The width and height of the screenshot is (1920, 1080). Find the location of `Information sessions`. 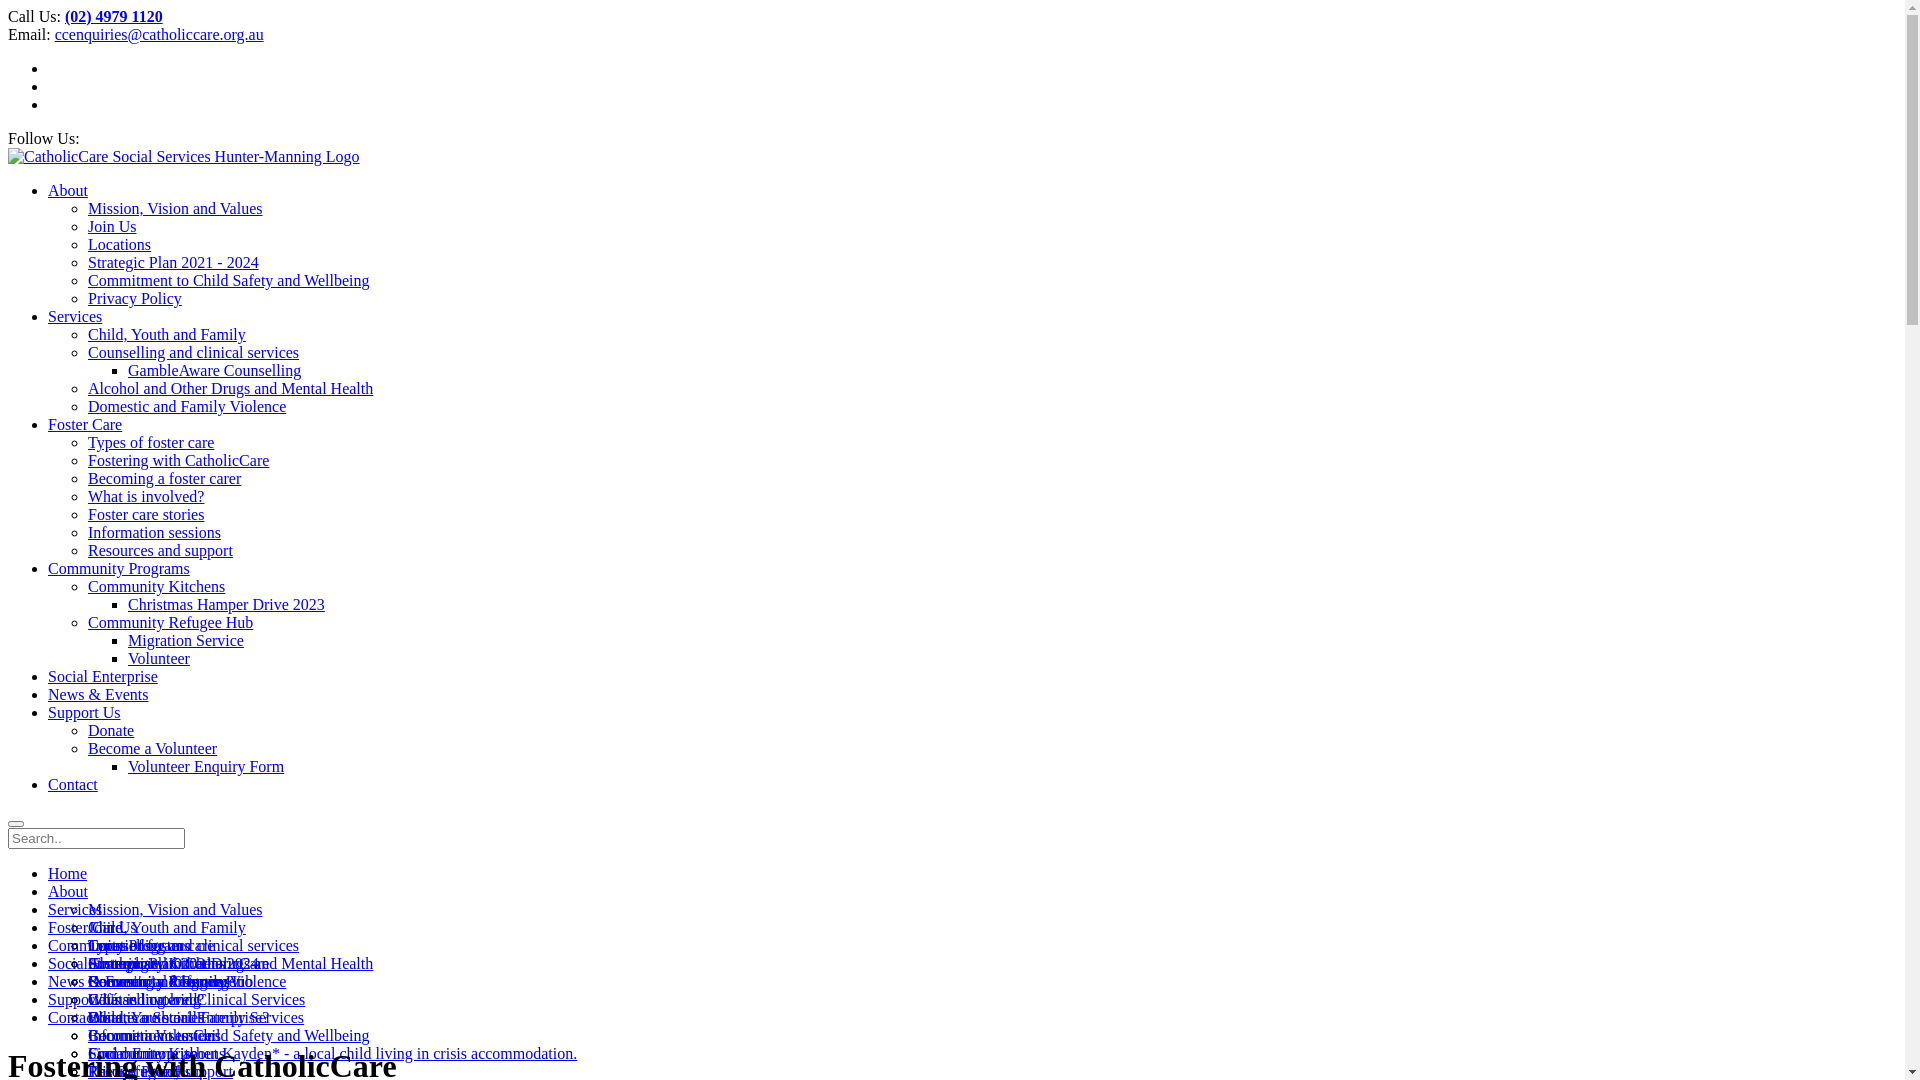

Information sessions is located at coordinates (154, 1036).